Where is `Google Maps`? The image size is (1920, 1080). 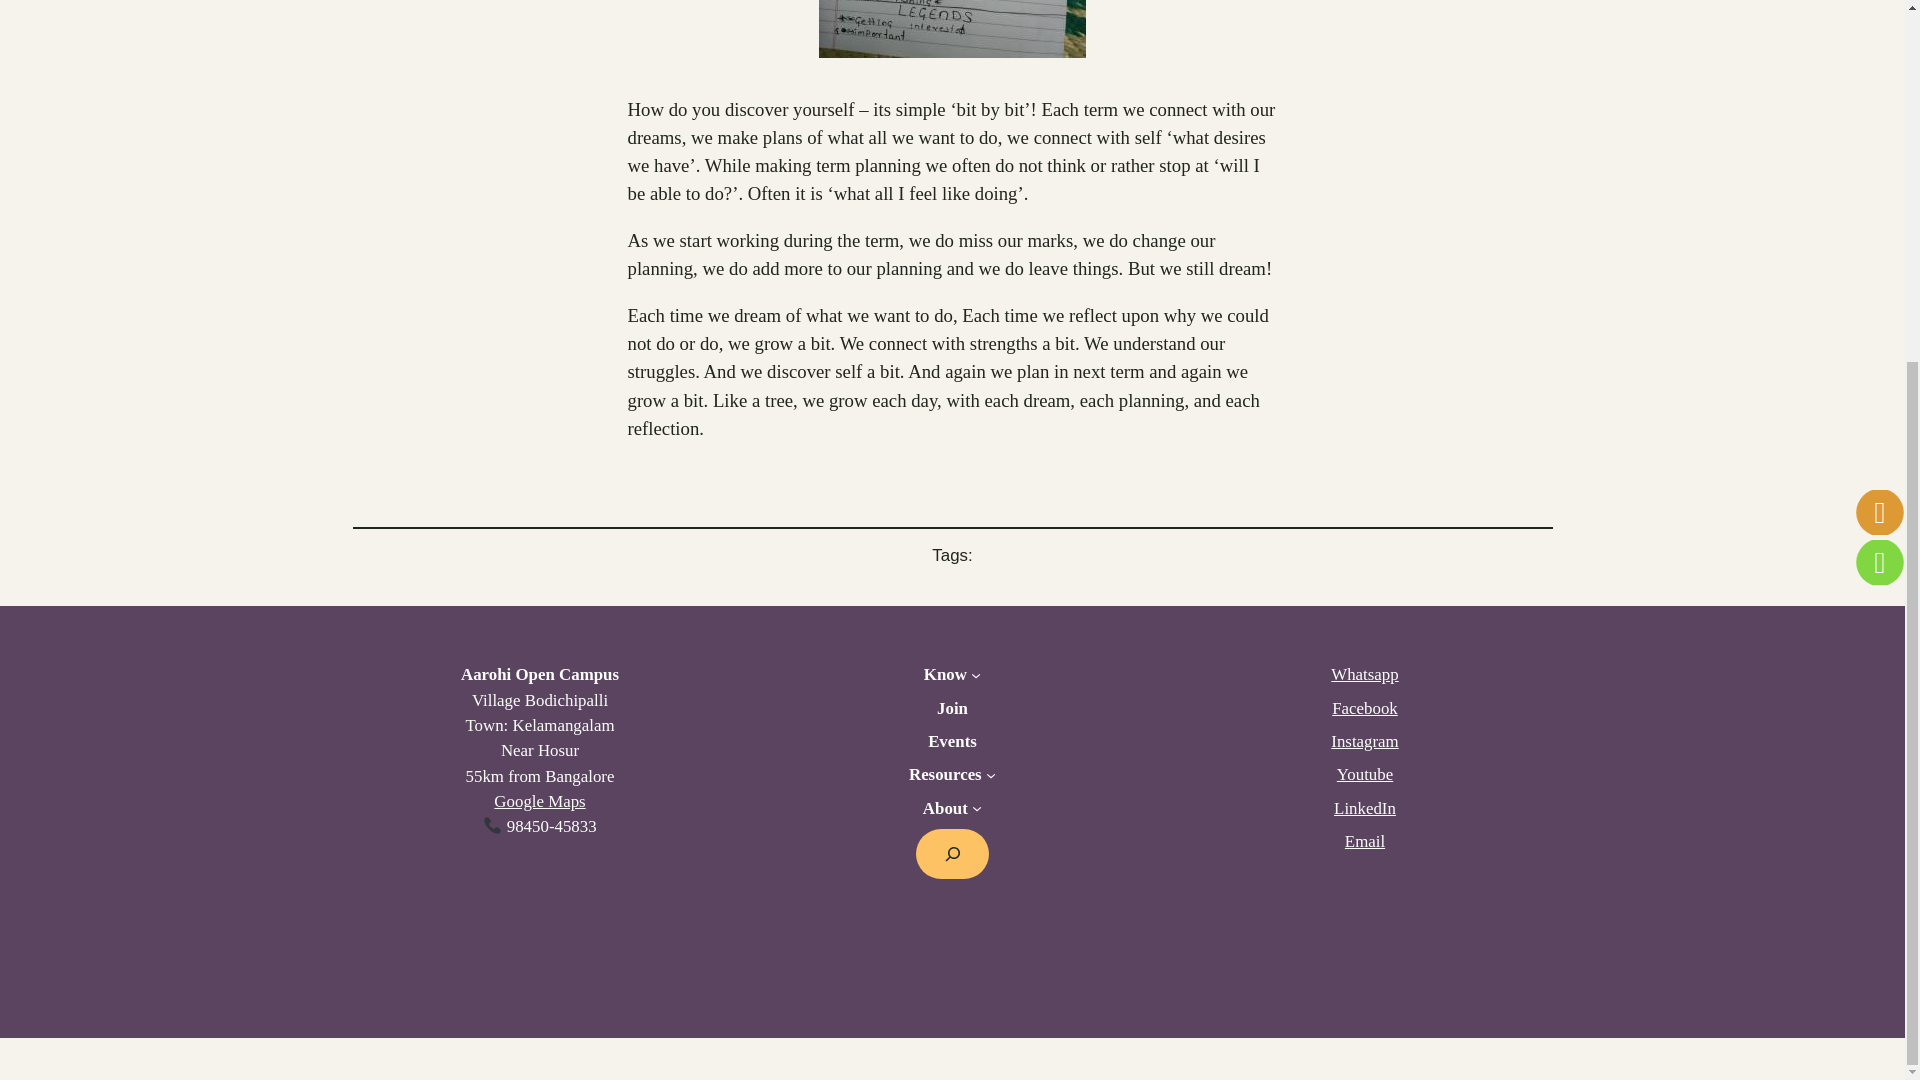 Google Maps is located at coordinates (539, 801).